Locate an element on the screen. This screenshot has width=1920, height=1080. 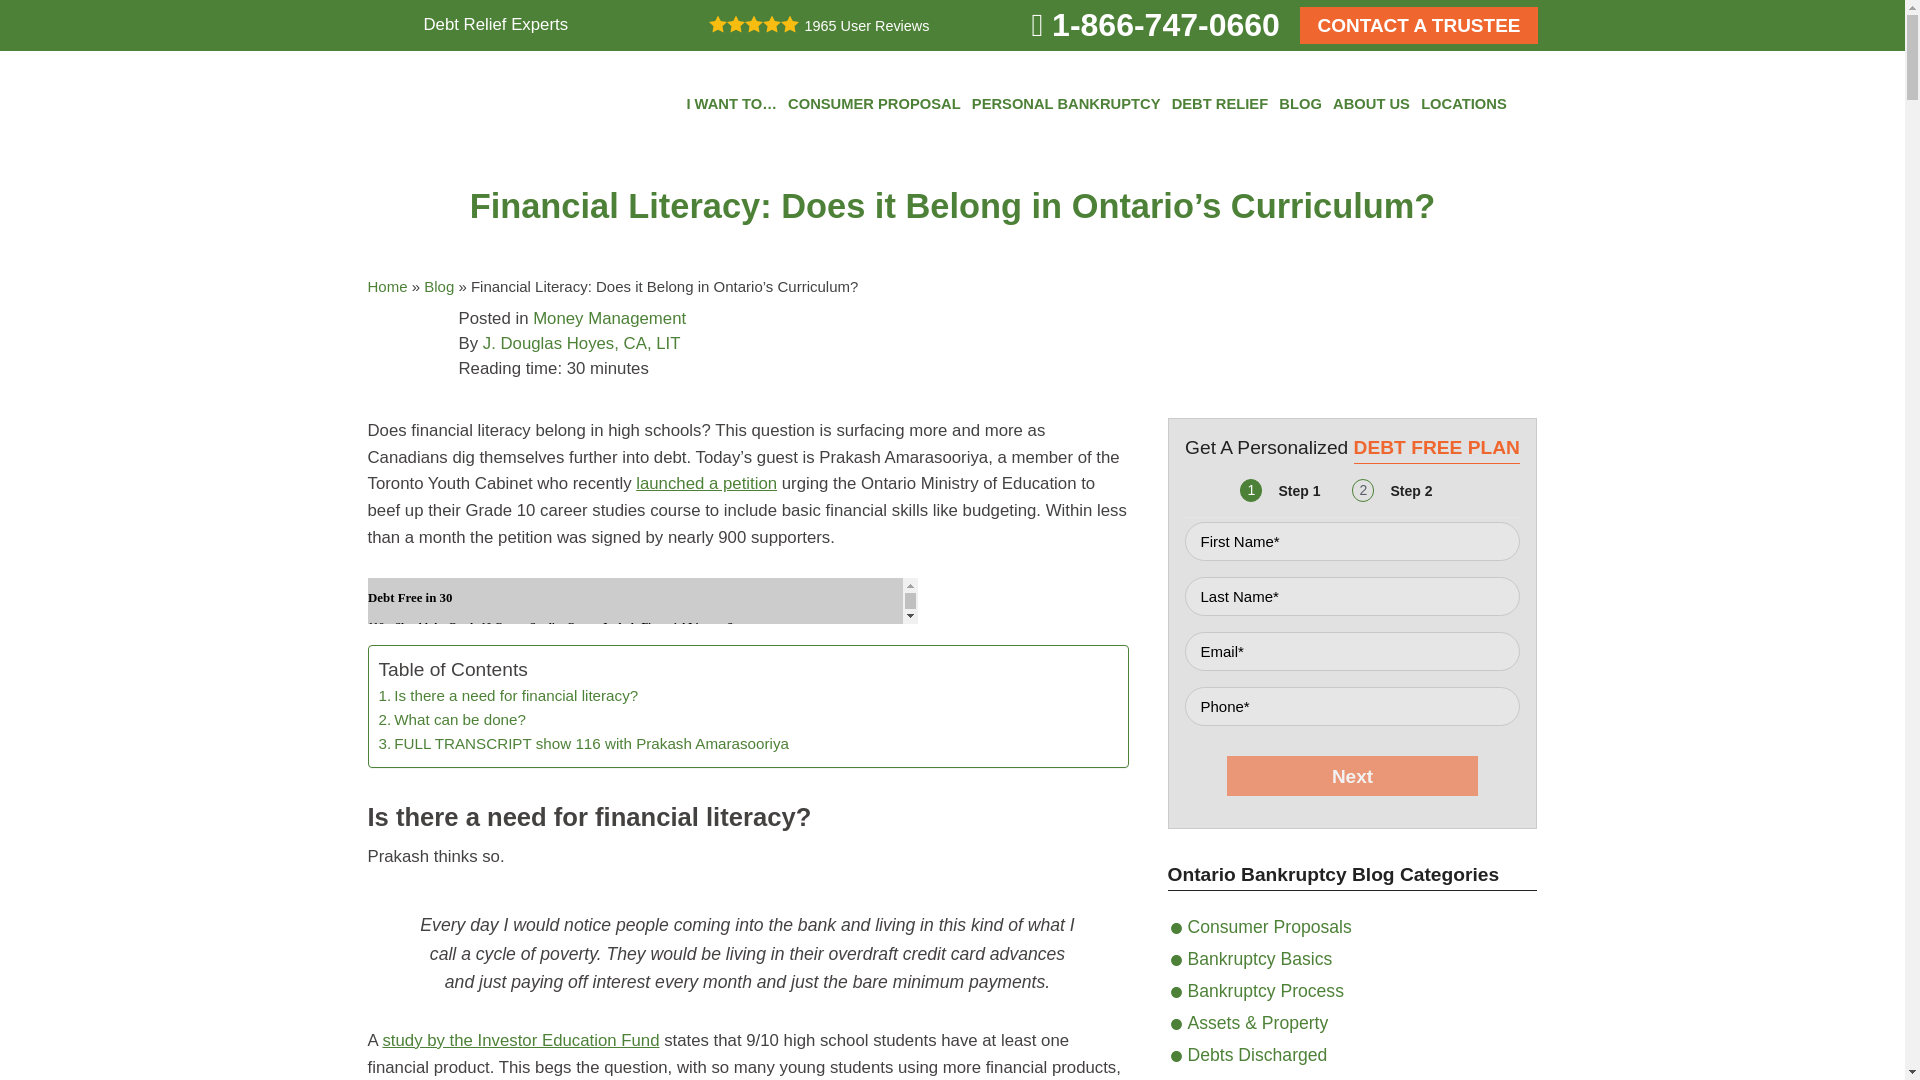
J. Douglas Hoyes, CA, LIT is located at coordinates (582, 343).